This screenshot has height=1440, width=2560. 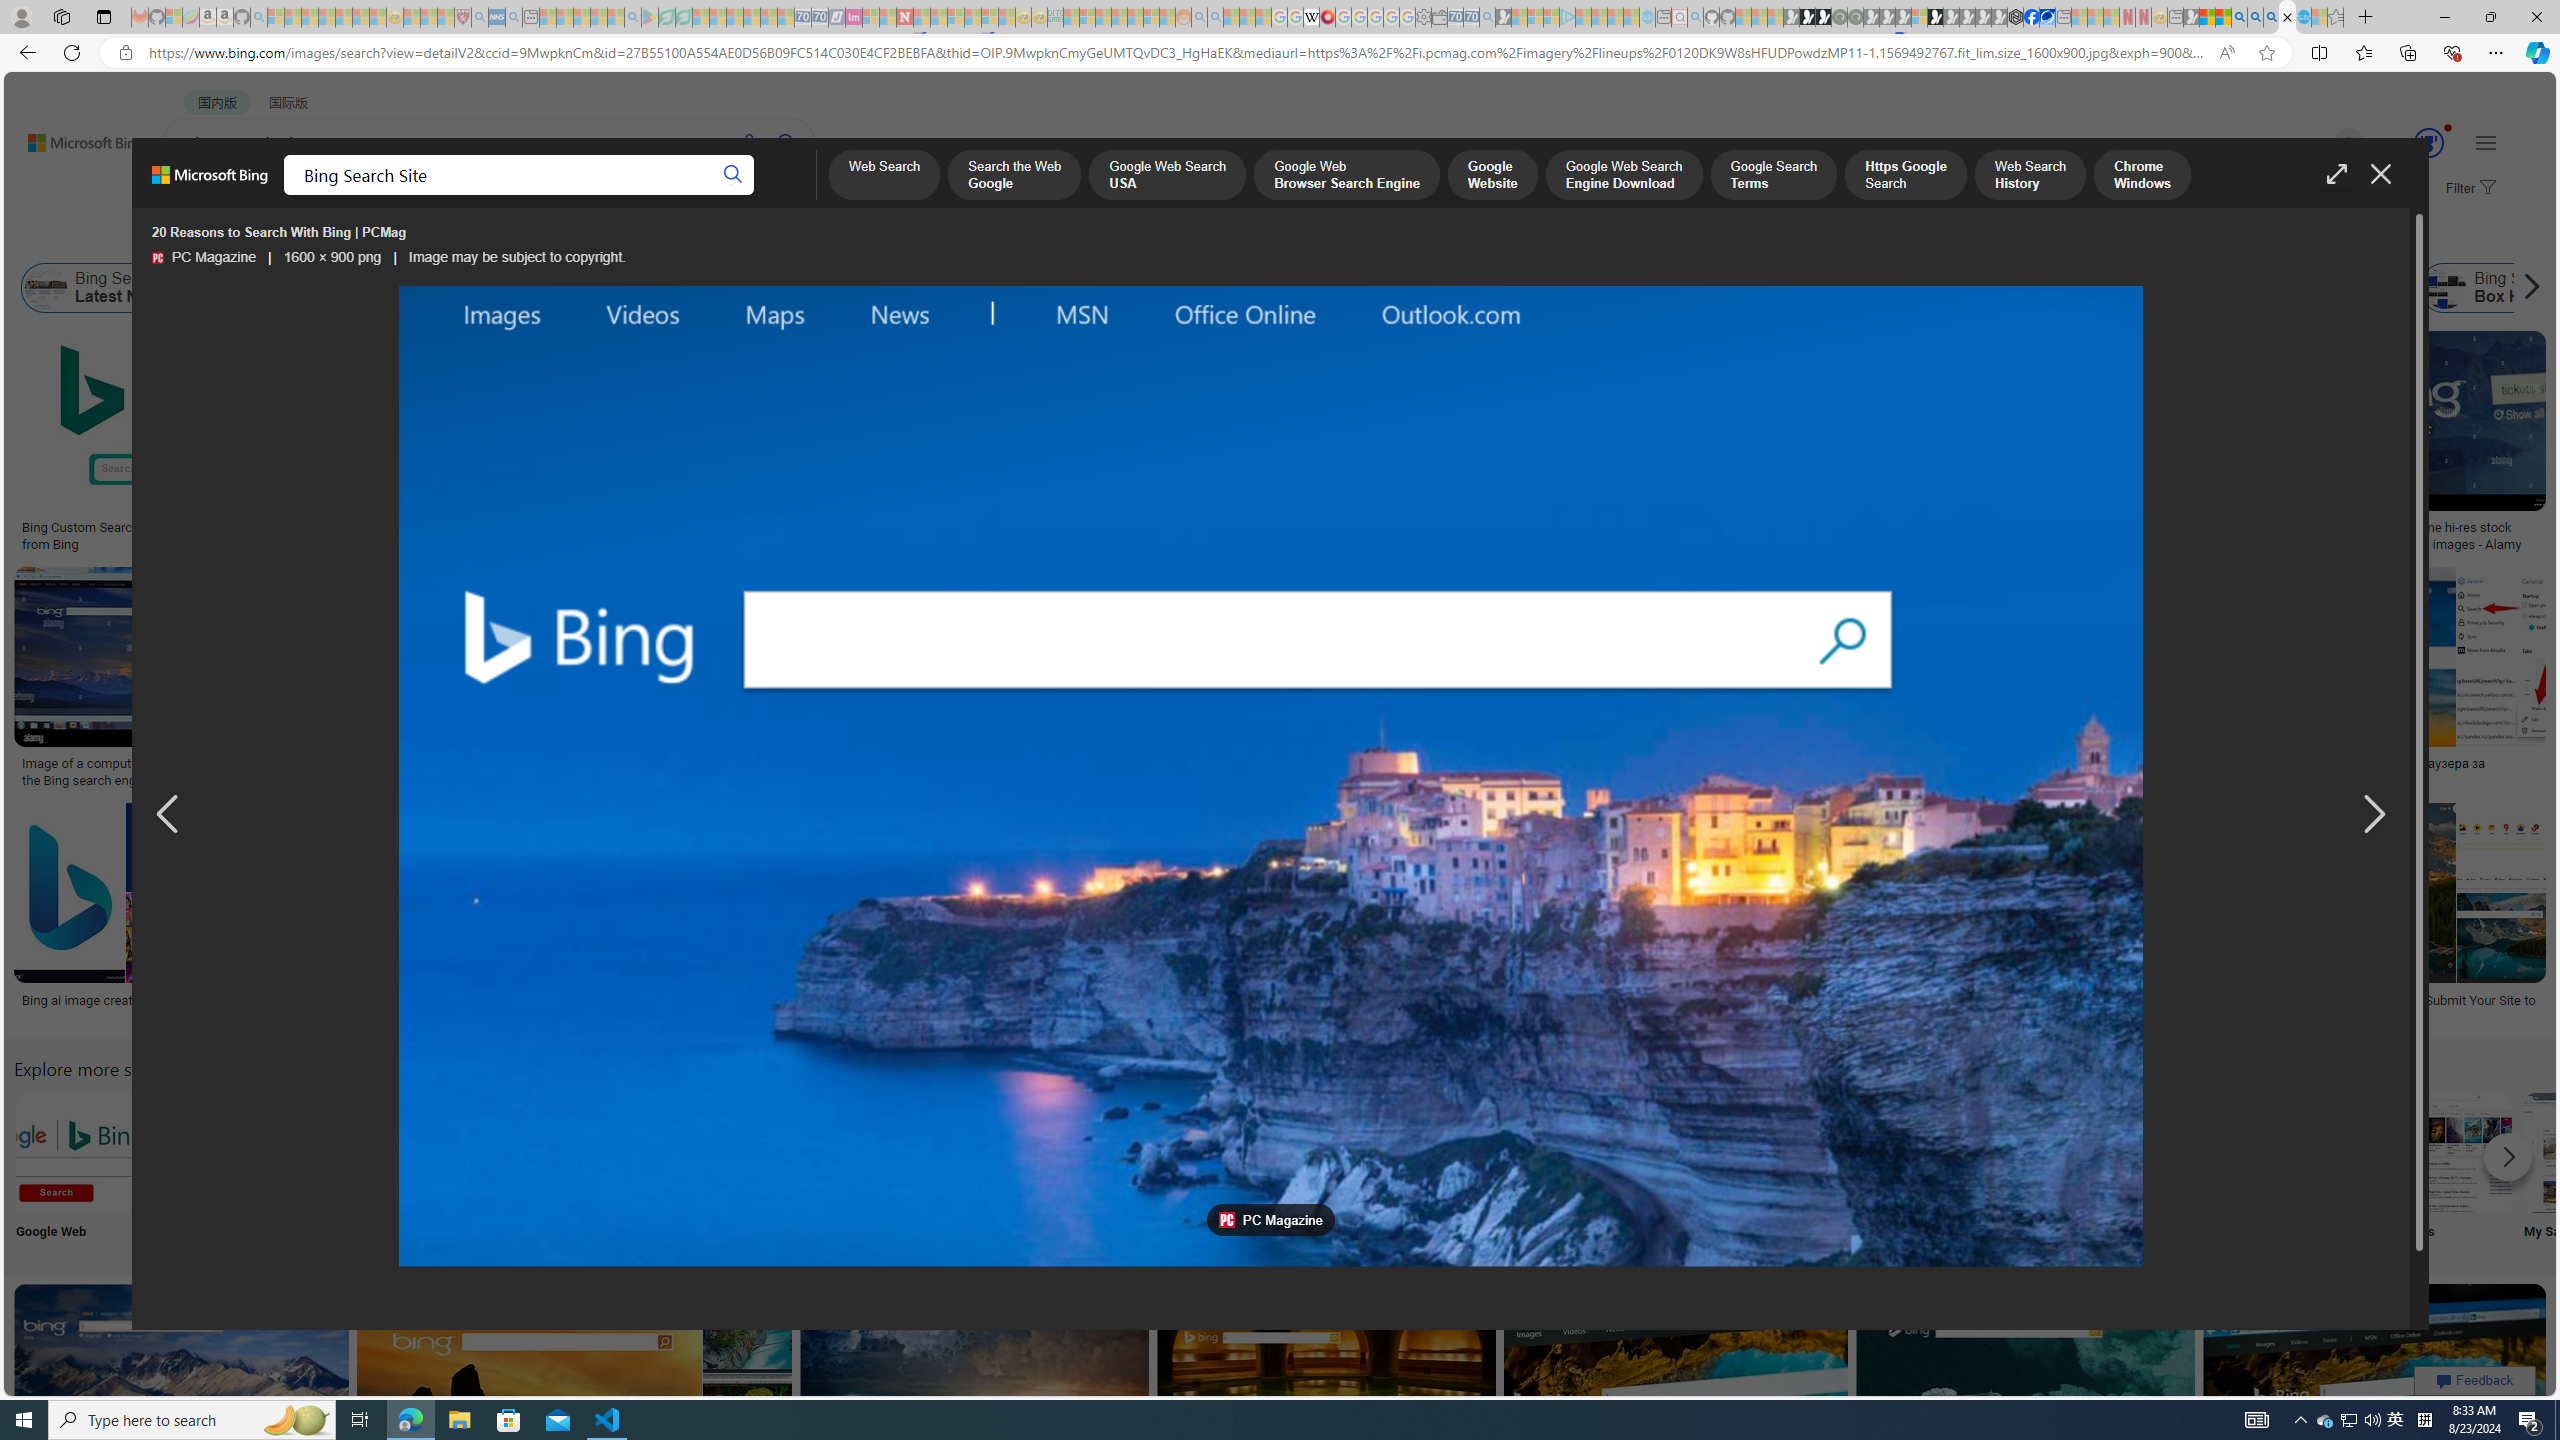 I want to click on Bing Search Terms, so click(x=1081, y=288).